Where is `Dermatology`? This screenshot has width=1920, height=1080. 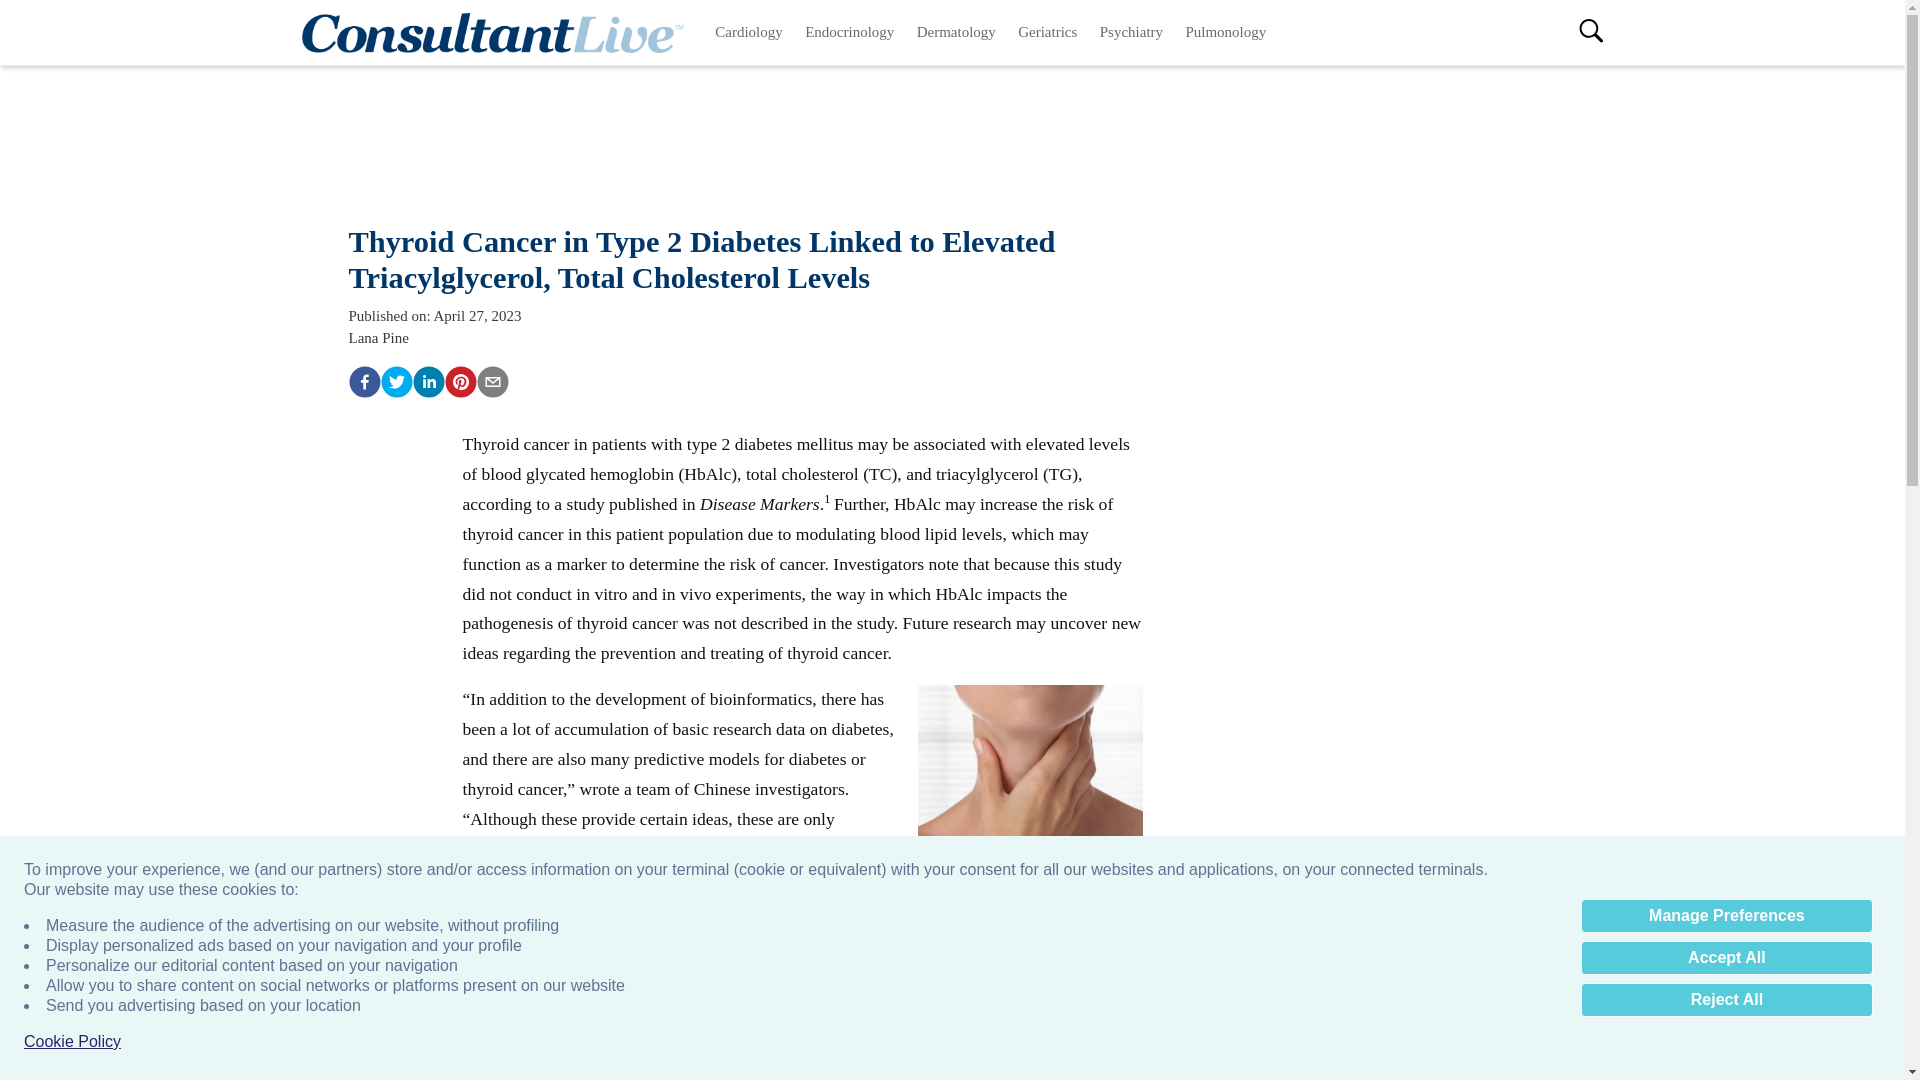 Dermatology is located at coordinates (957, 32).